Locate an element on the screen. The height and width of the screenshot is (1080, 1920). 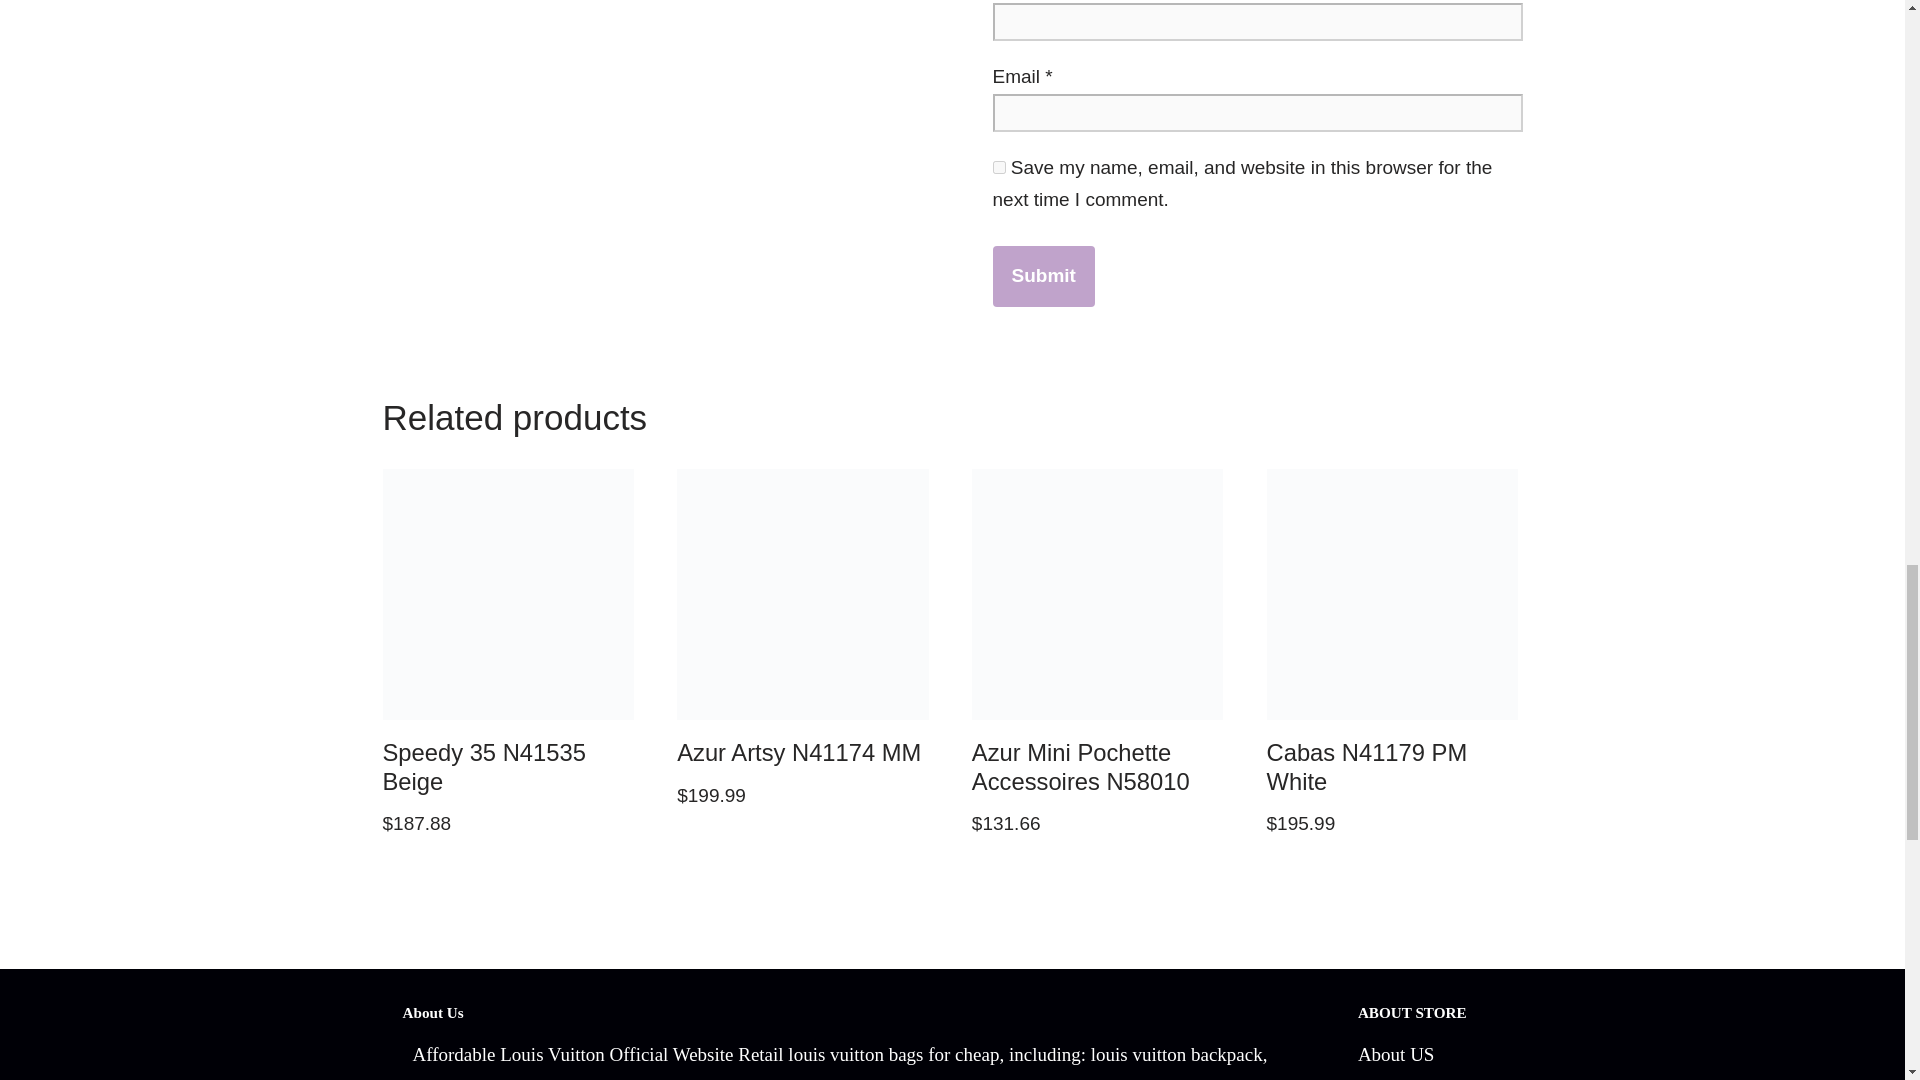
Submit is located at coordinates (1043, 276).